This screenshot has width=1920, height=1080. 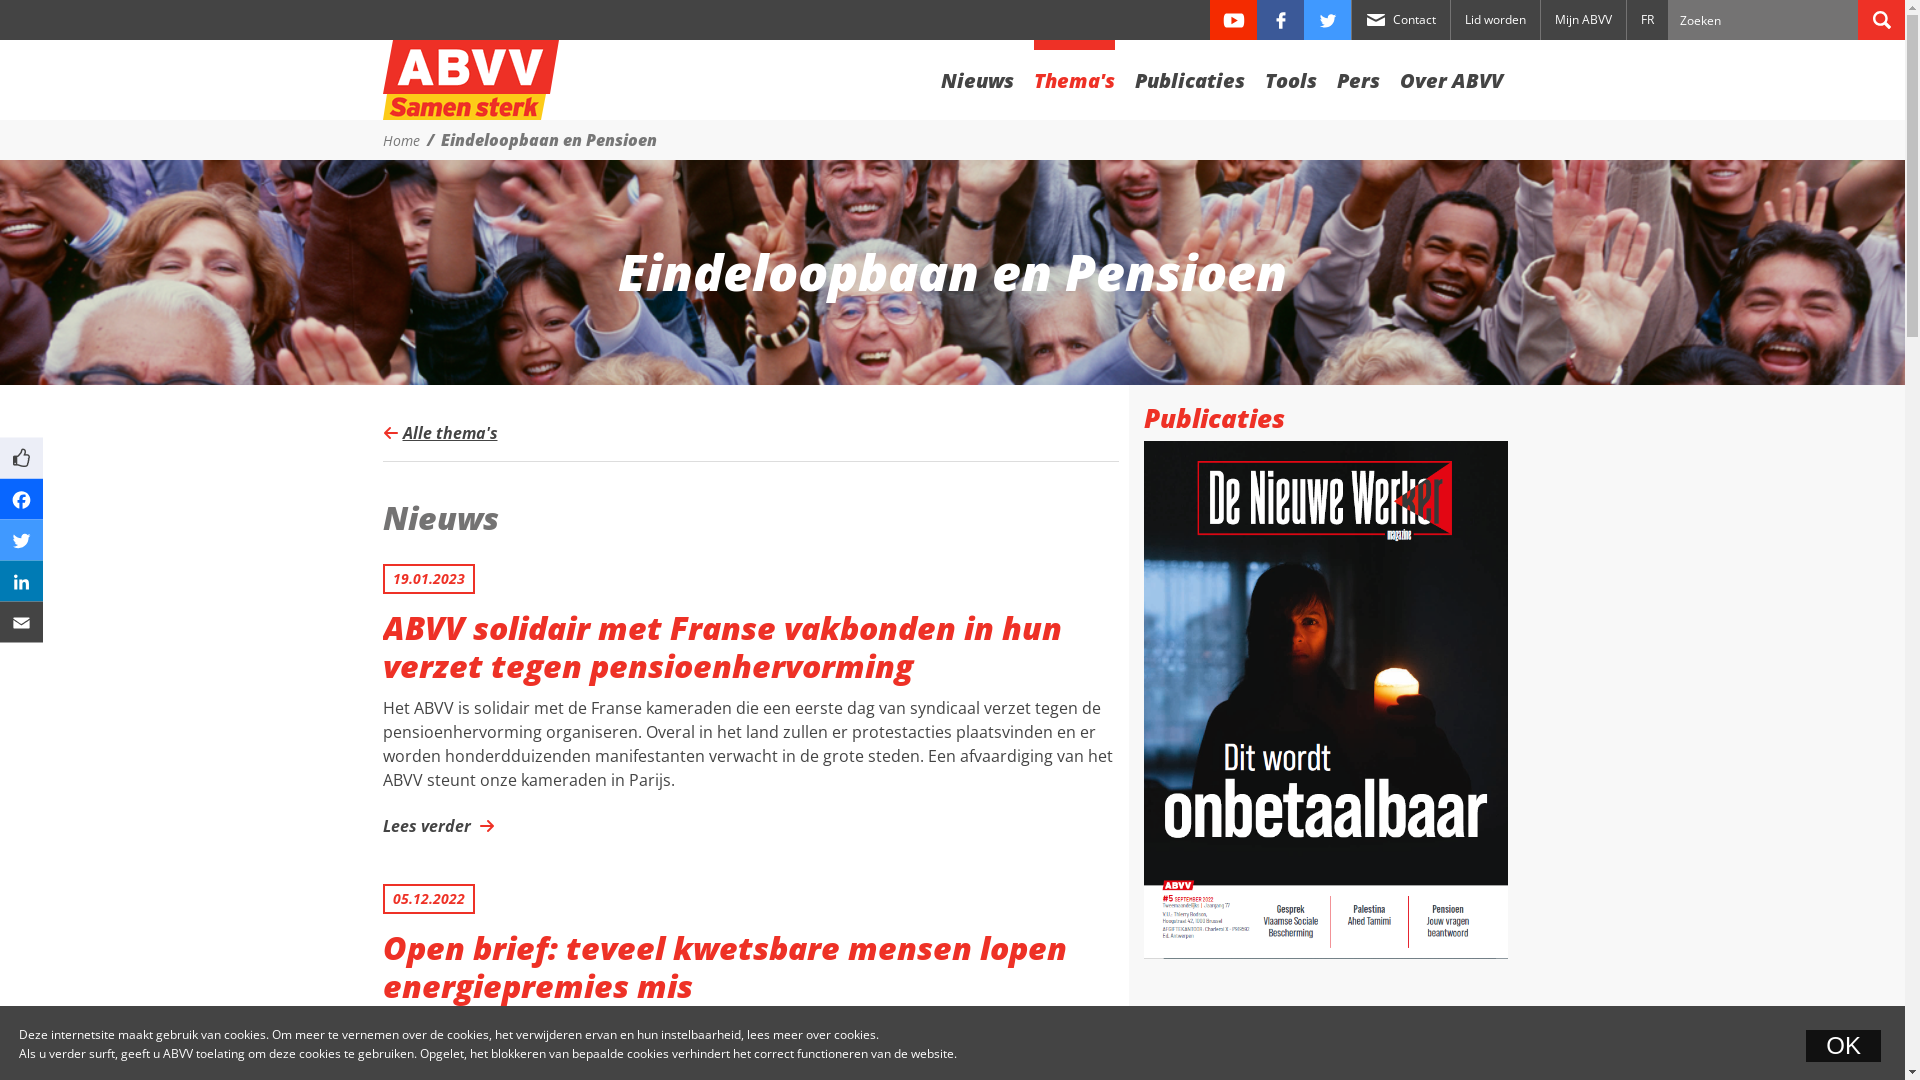 I want to click on Nieuws, so click(x=976, y=76).